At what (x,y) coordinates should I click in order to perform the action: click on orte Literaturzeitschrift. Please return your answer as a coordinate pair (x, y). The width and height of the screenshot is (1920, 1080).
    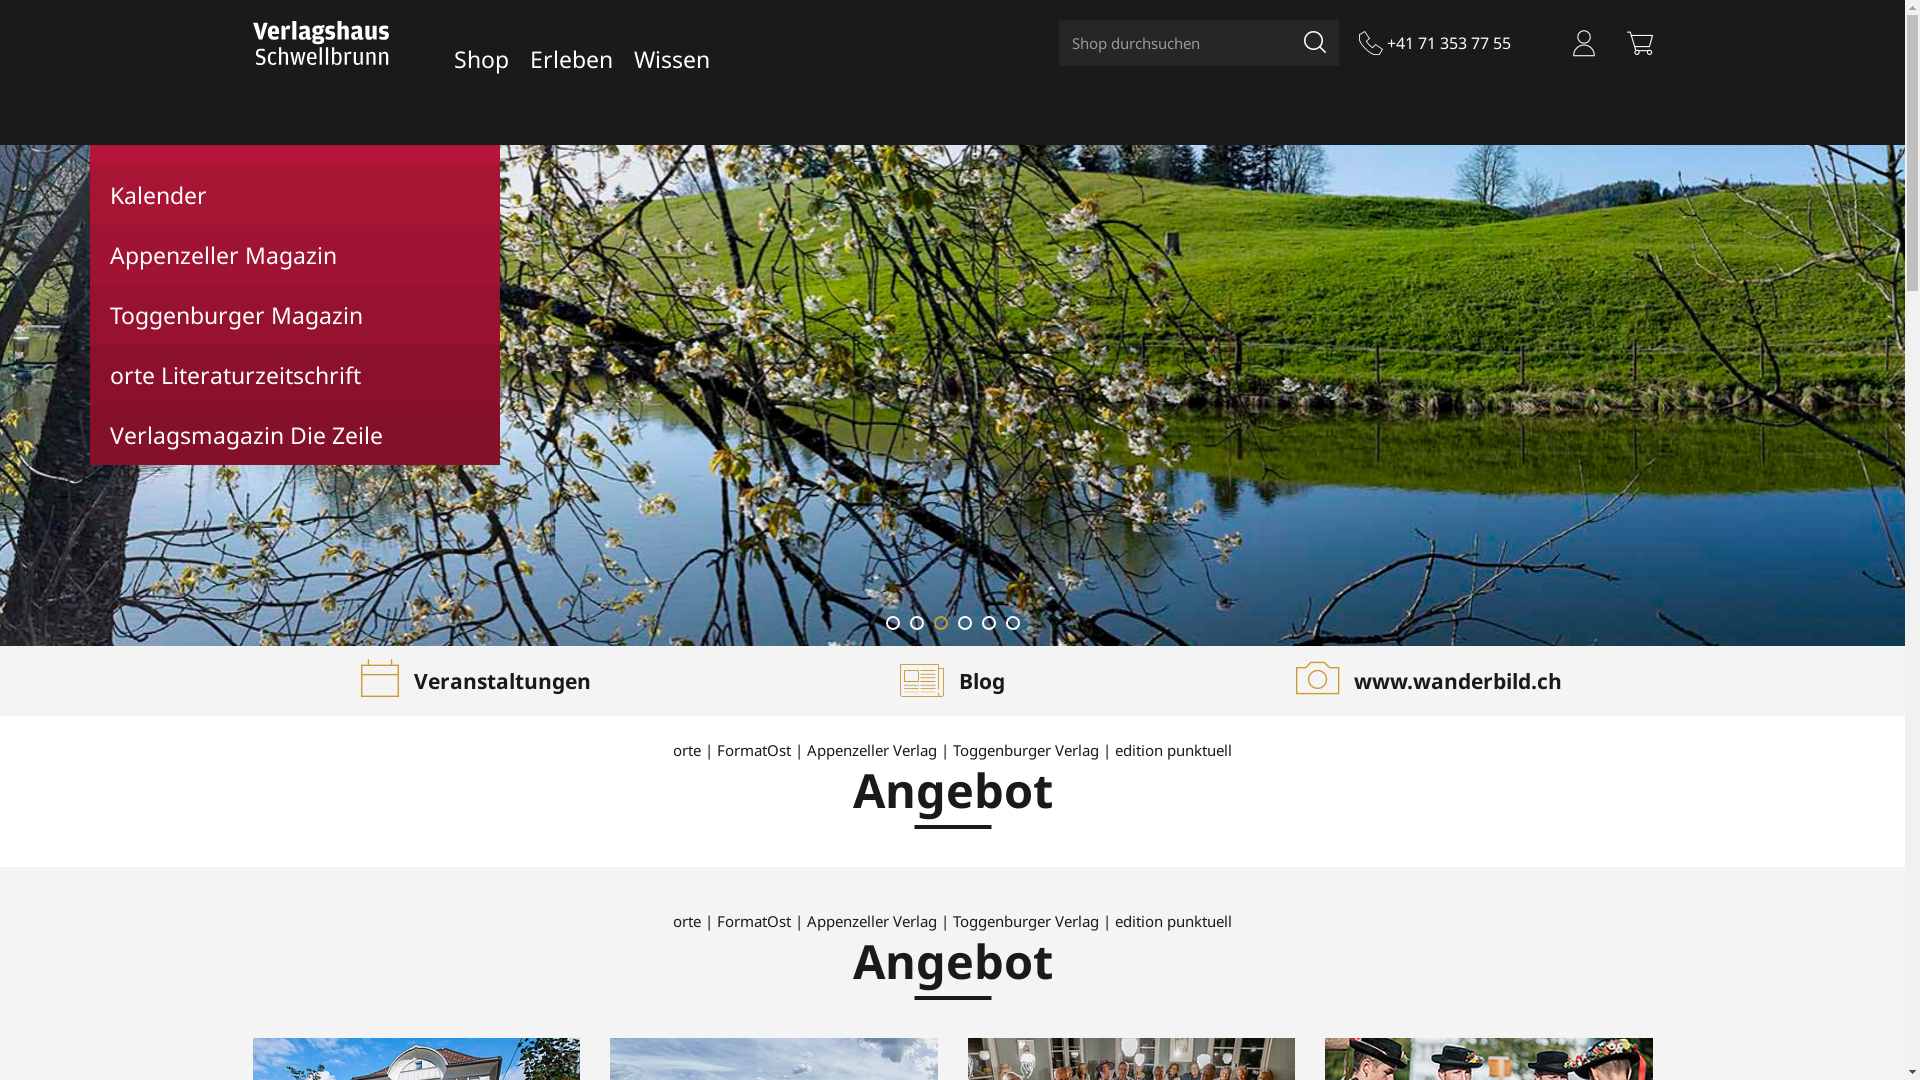
    Looking at the image, I should click on (295, 375).